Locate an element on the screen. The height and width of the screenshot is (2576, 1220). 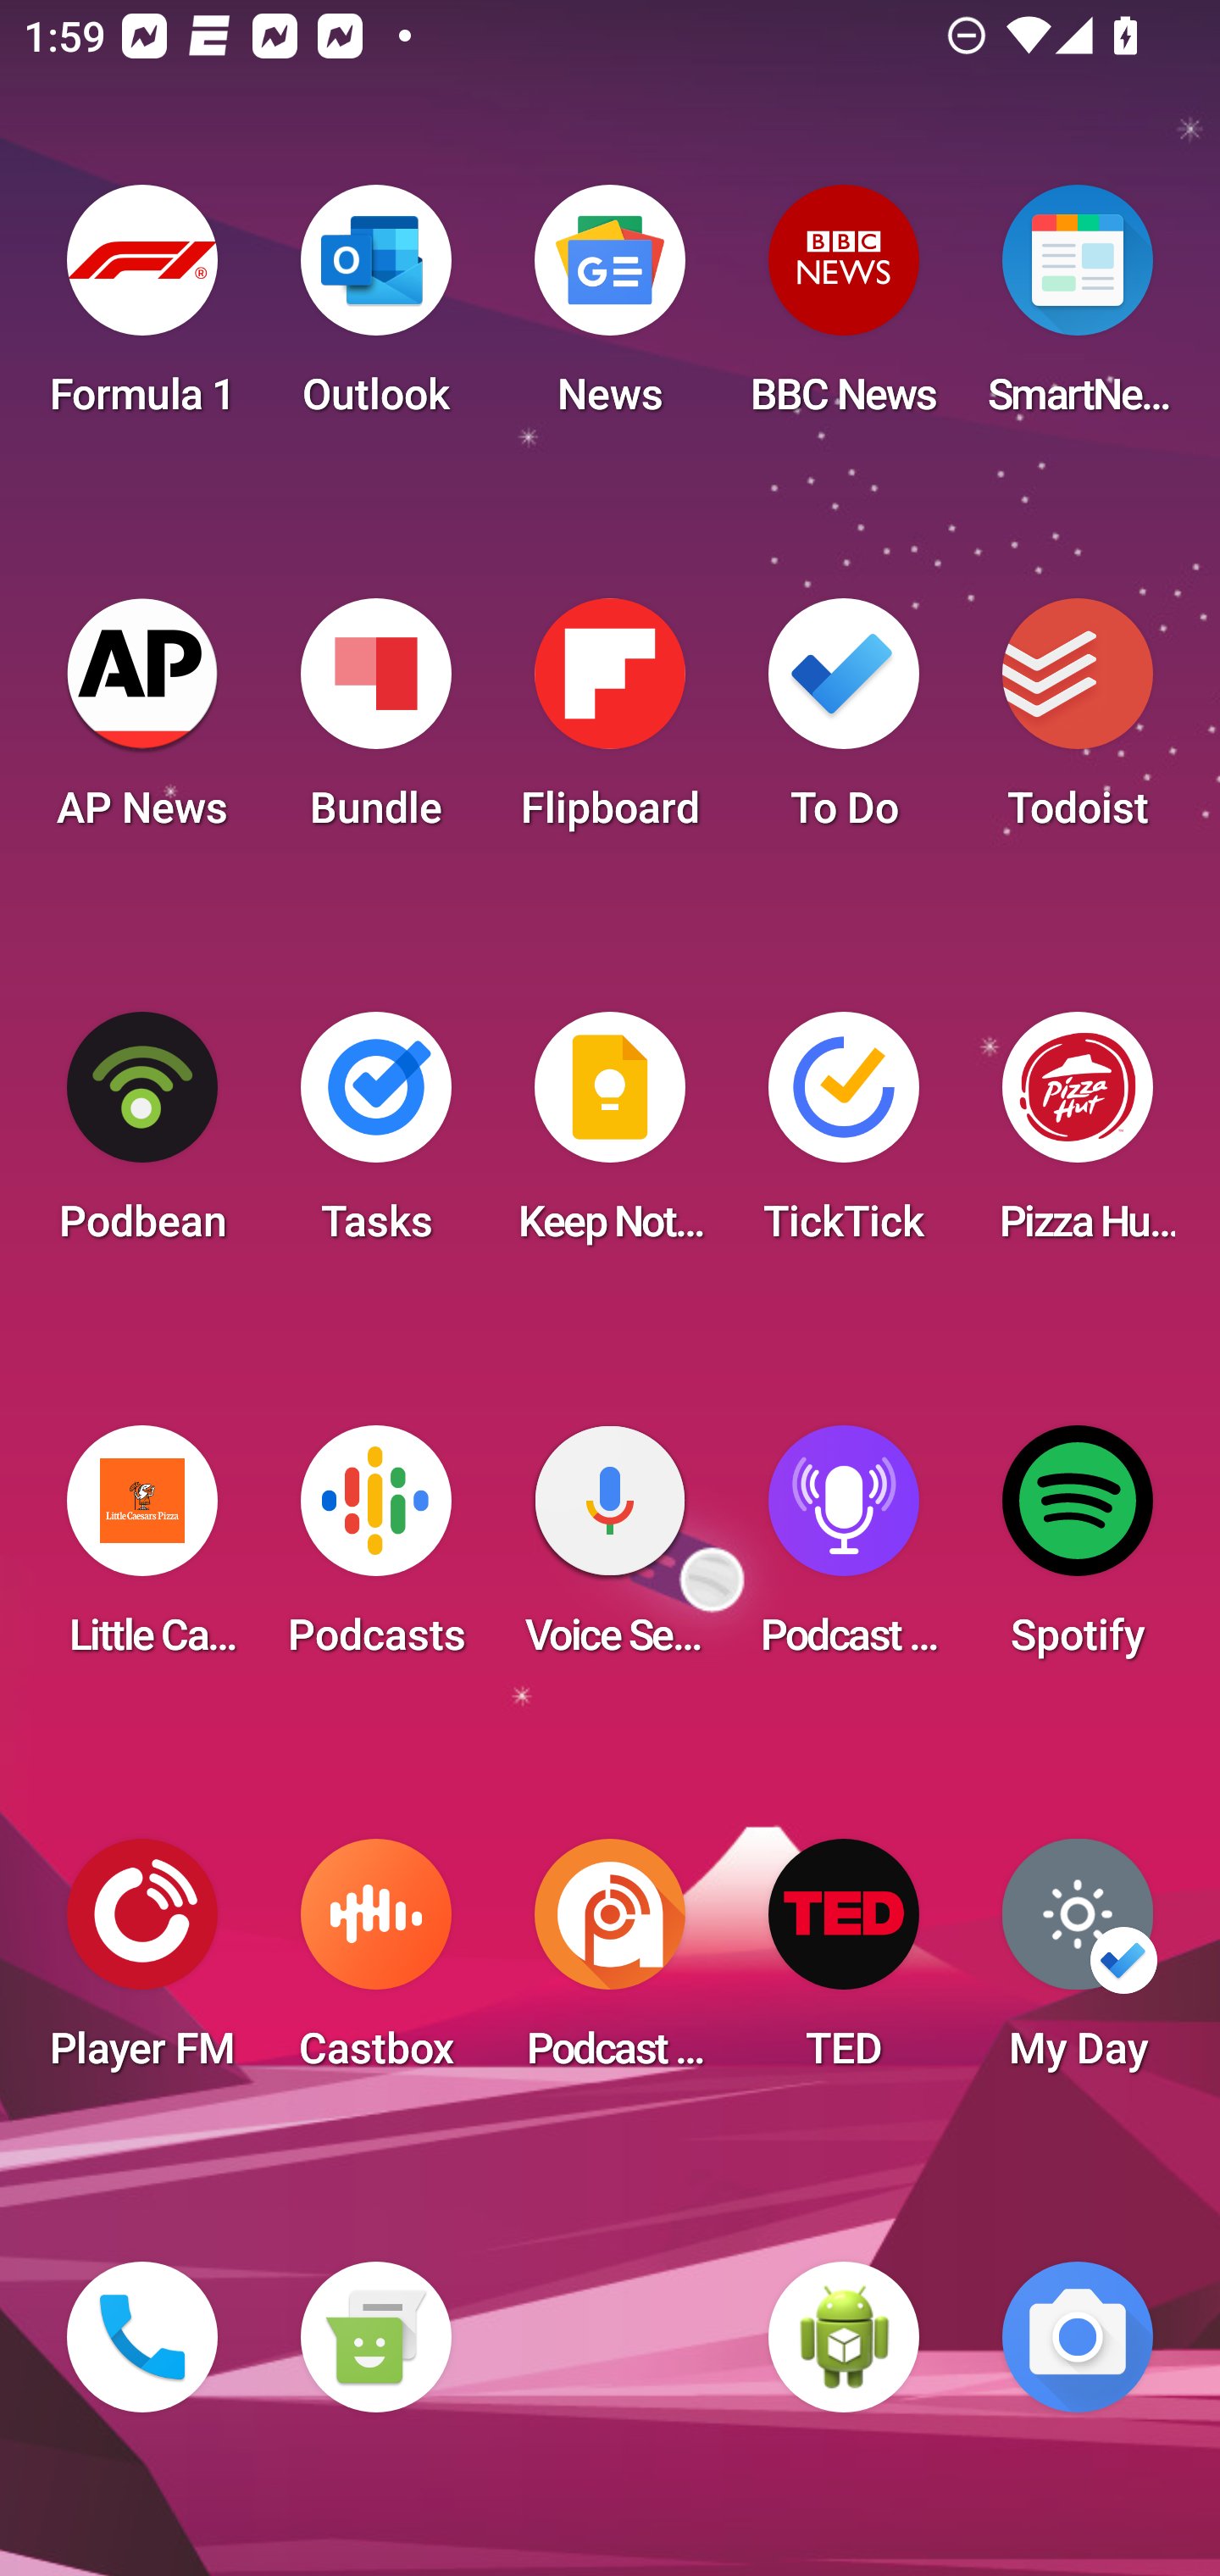
Little Caesars Pizza is located at coordinates (142, 1551).